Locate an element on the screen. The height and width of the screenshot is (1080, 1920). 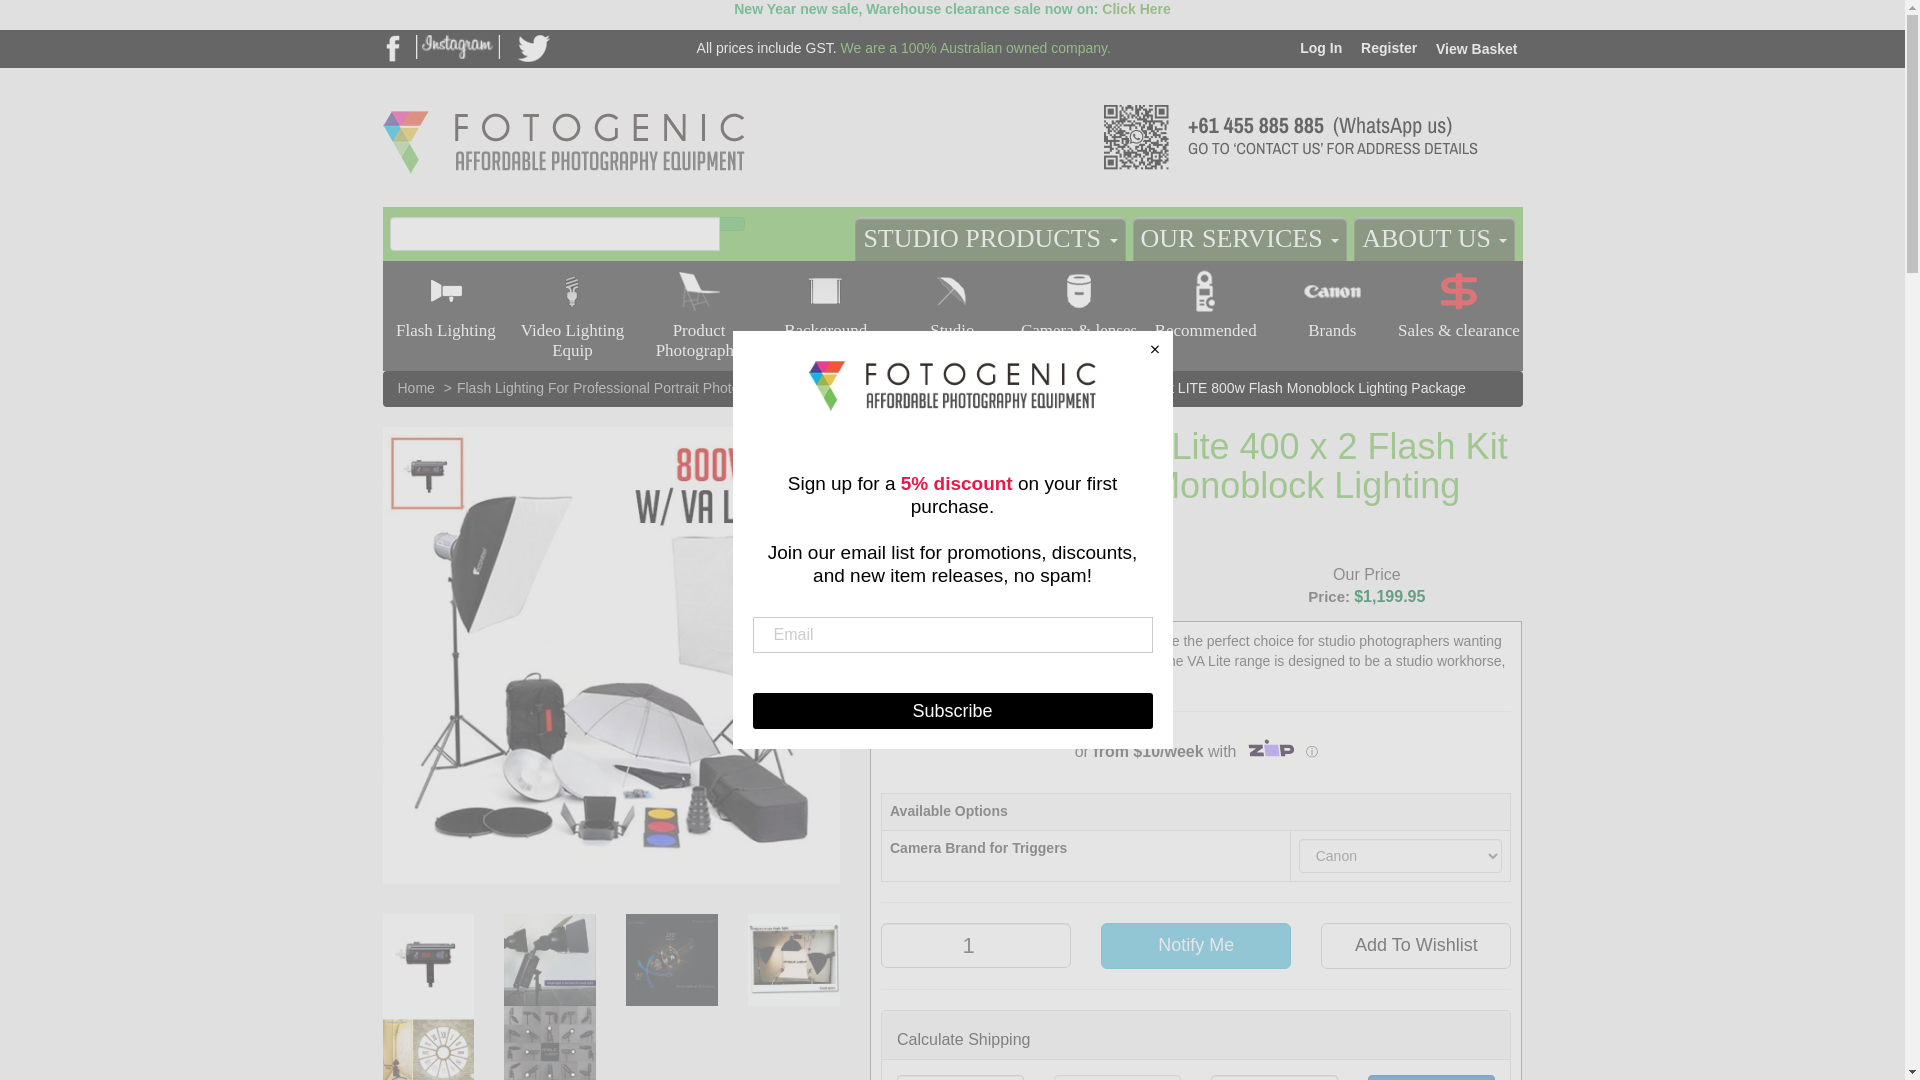
Large View is located at coordinates (672, 959).